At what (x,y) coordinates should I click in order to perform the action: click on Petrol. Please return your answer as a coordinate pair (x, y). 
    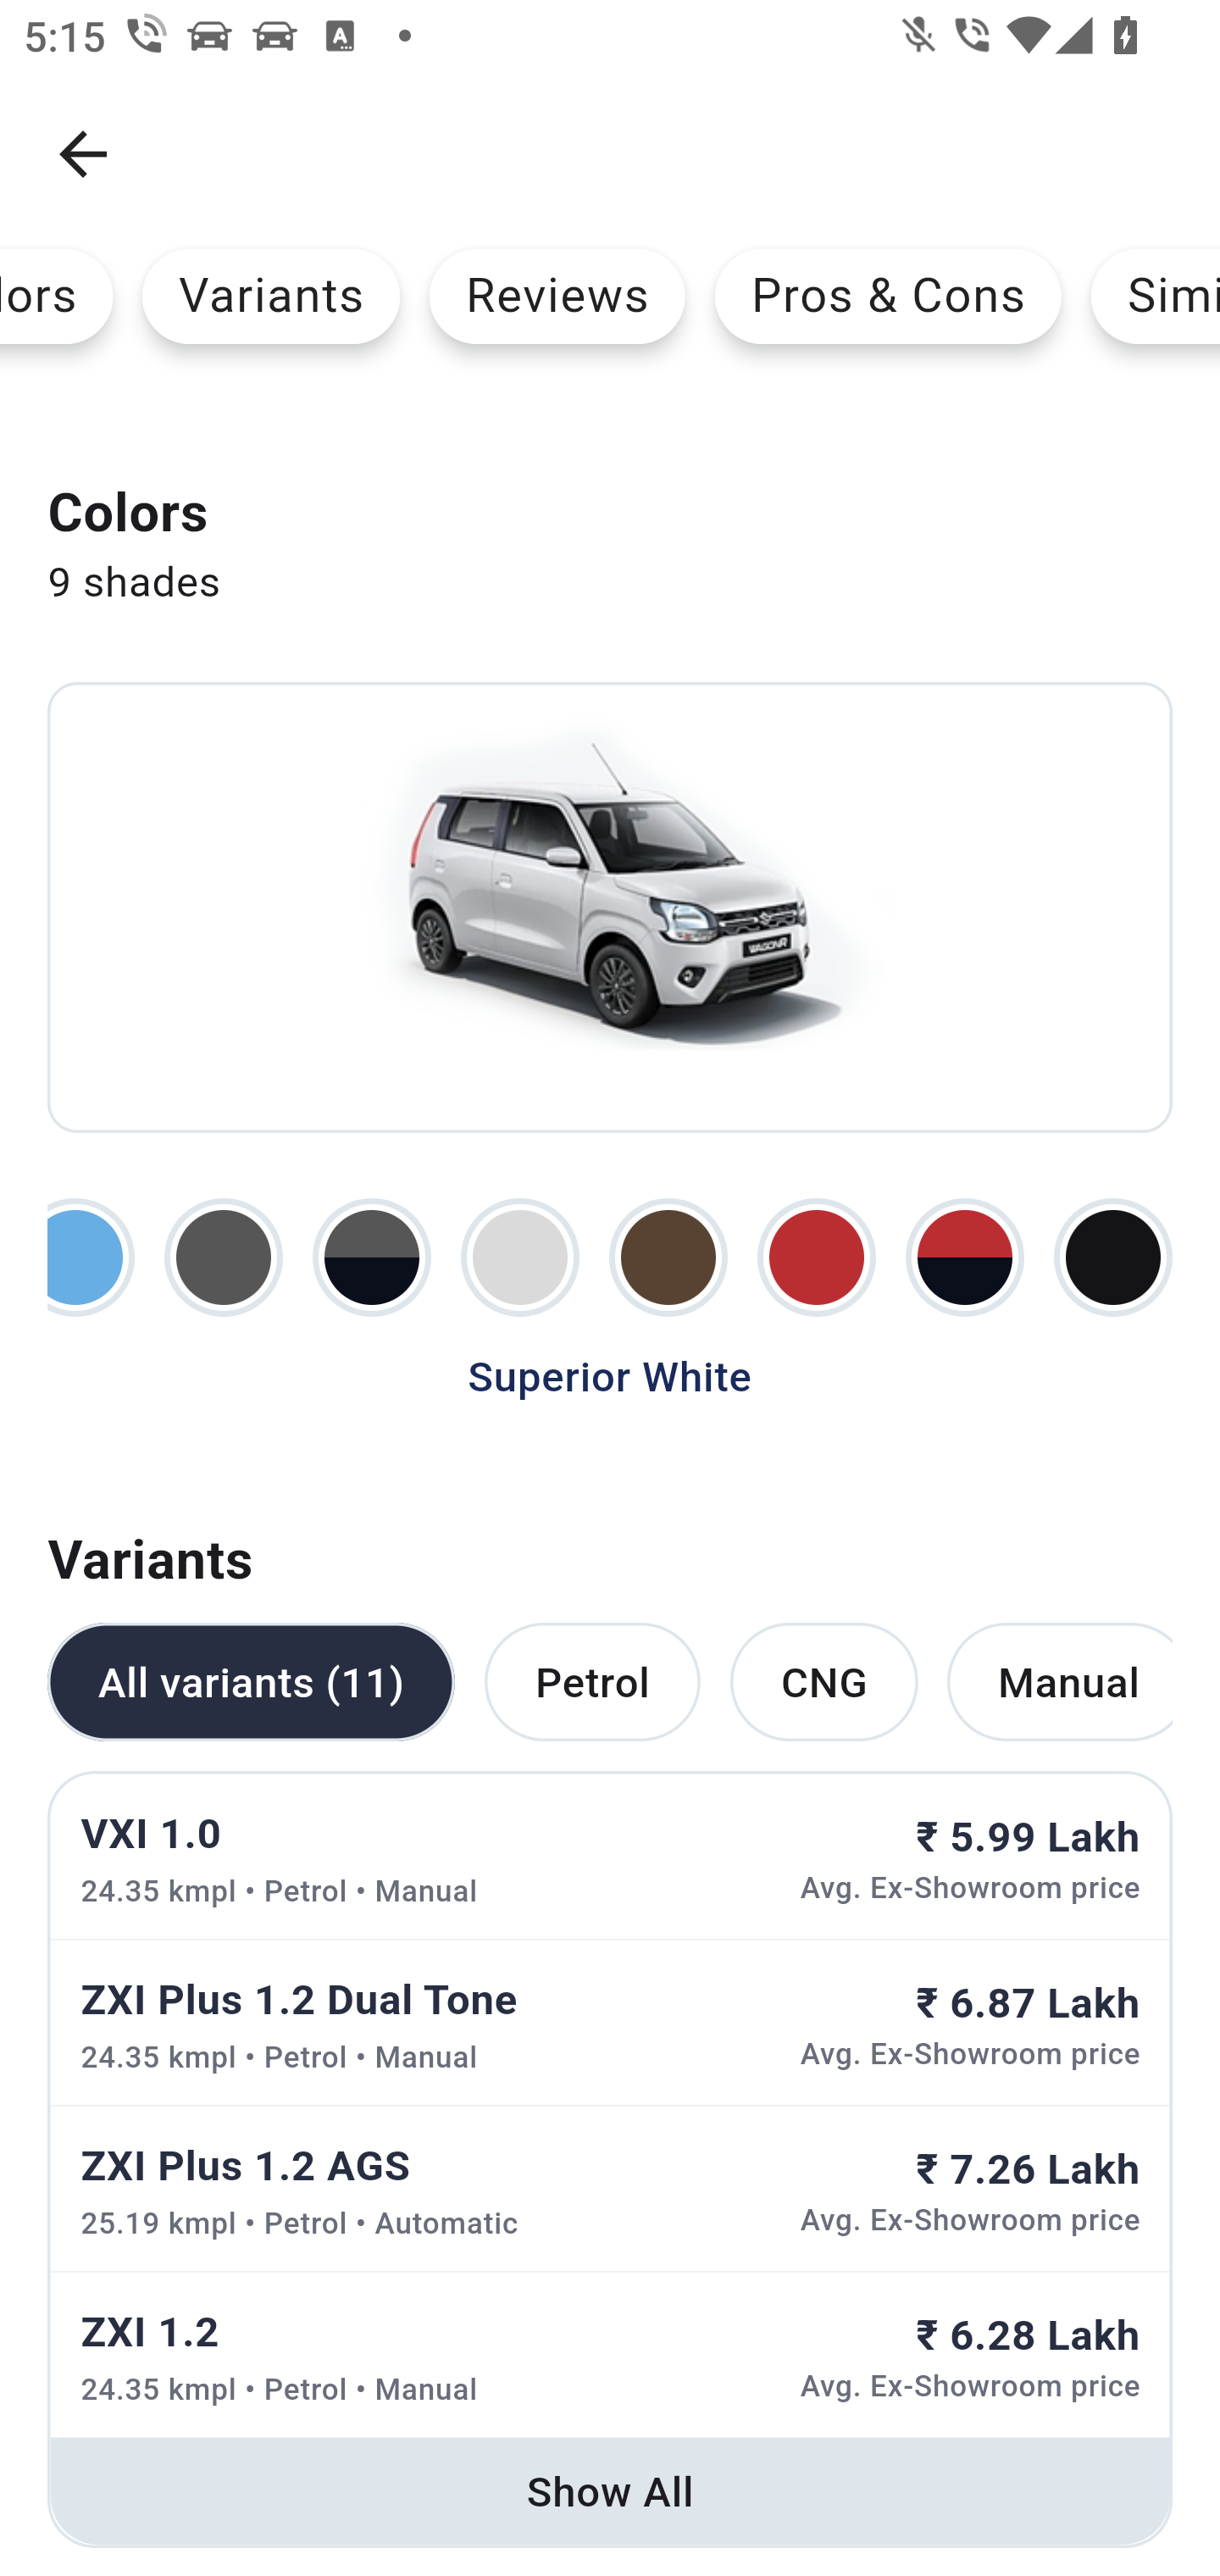
    Looking at the image, I should click on (591, 1682).